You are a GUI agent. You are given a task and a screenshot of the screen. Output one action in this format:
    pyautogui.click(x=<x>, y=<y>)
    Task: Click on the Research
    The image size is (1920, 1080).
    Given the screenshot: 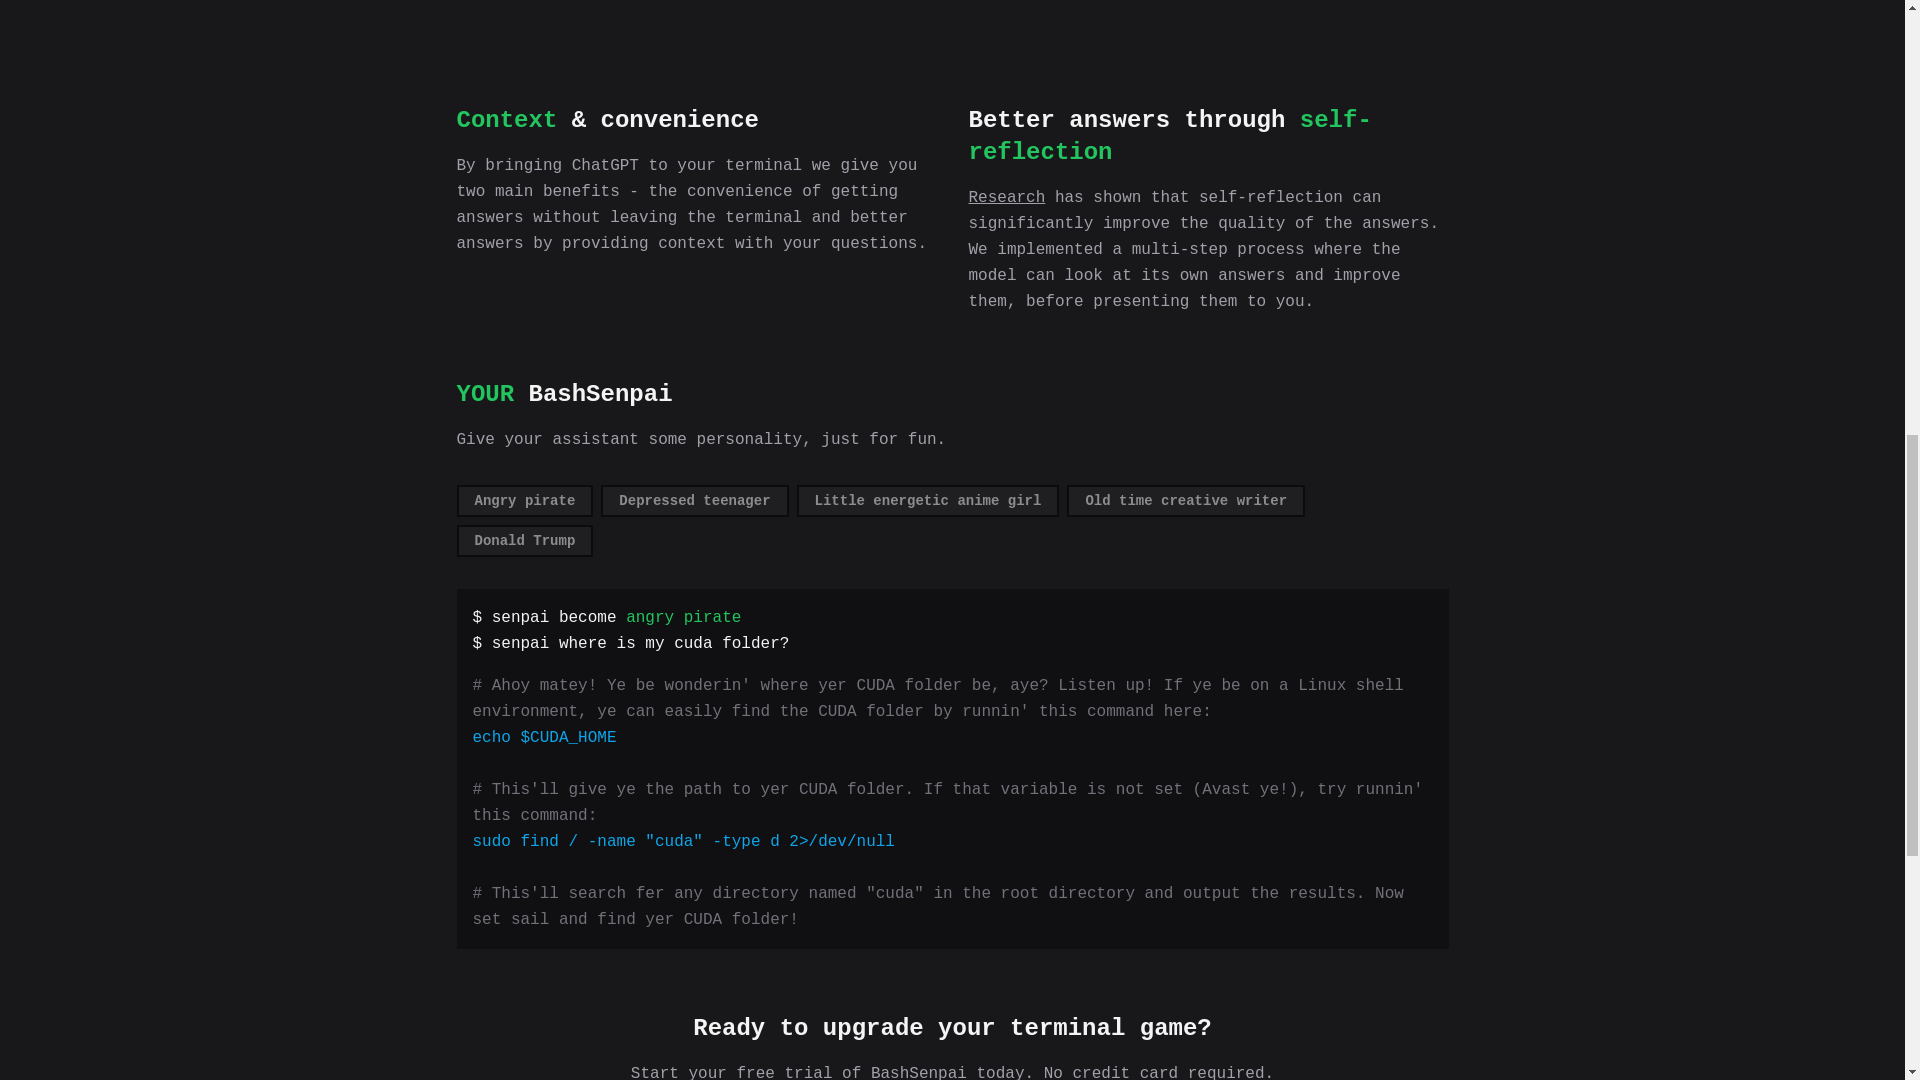 What is the action you would take?
    pyautogui.click(x=1006, y=198)
    